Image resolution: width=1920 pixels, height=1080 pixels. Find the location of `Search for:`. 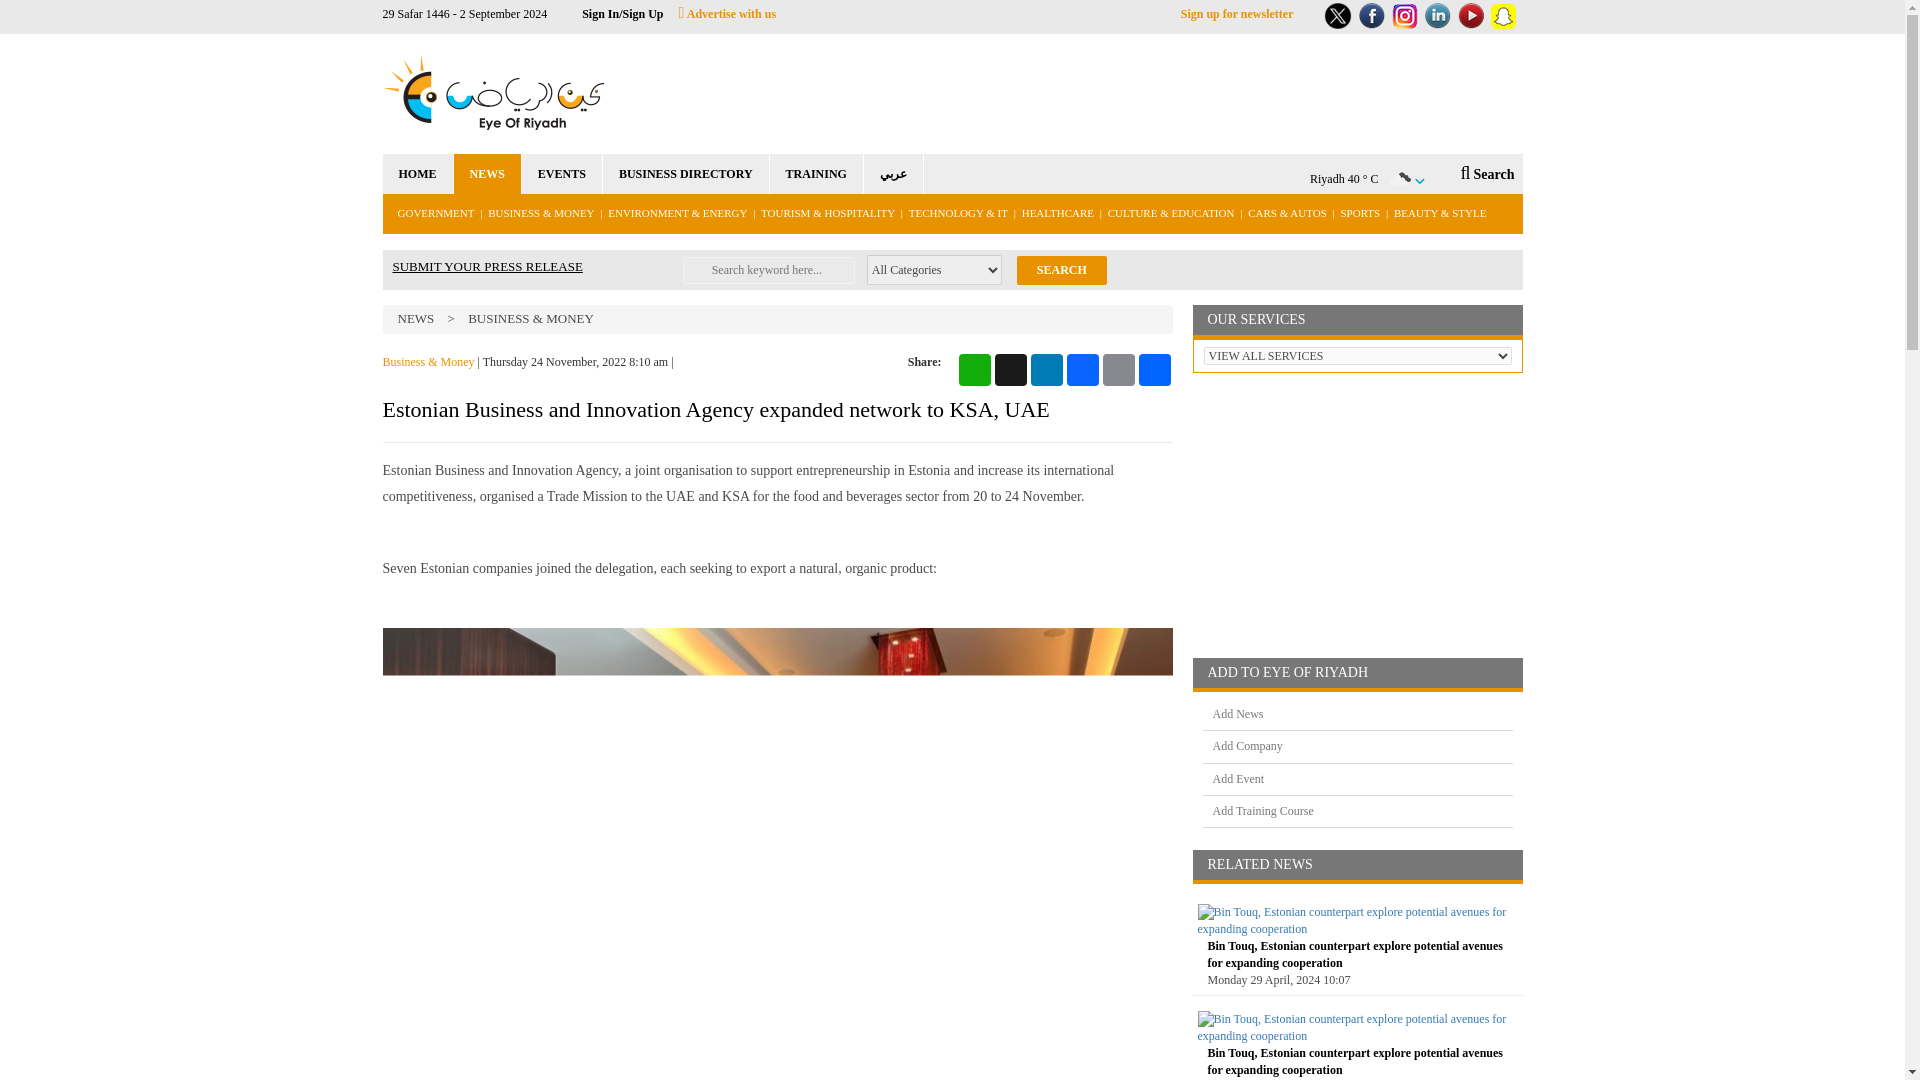

Search for: is located at coordinates (768, 270).